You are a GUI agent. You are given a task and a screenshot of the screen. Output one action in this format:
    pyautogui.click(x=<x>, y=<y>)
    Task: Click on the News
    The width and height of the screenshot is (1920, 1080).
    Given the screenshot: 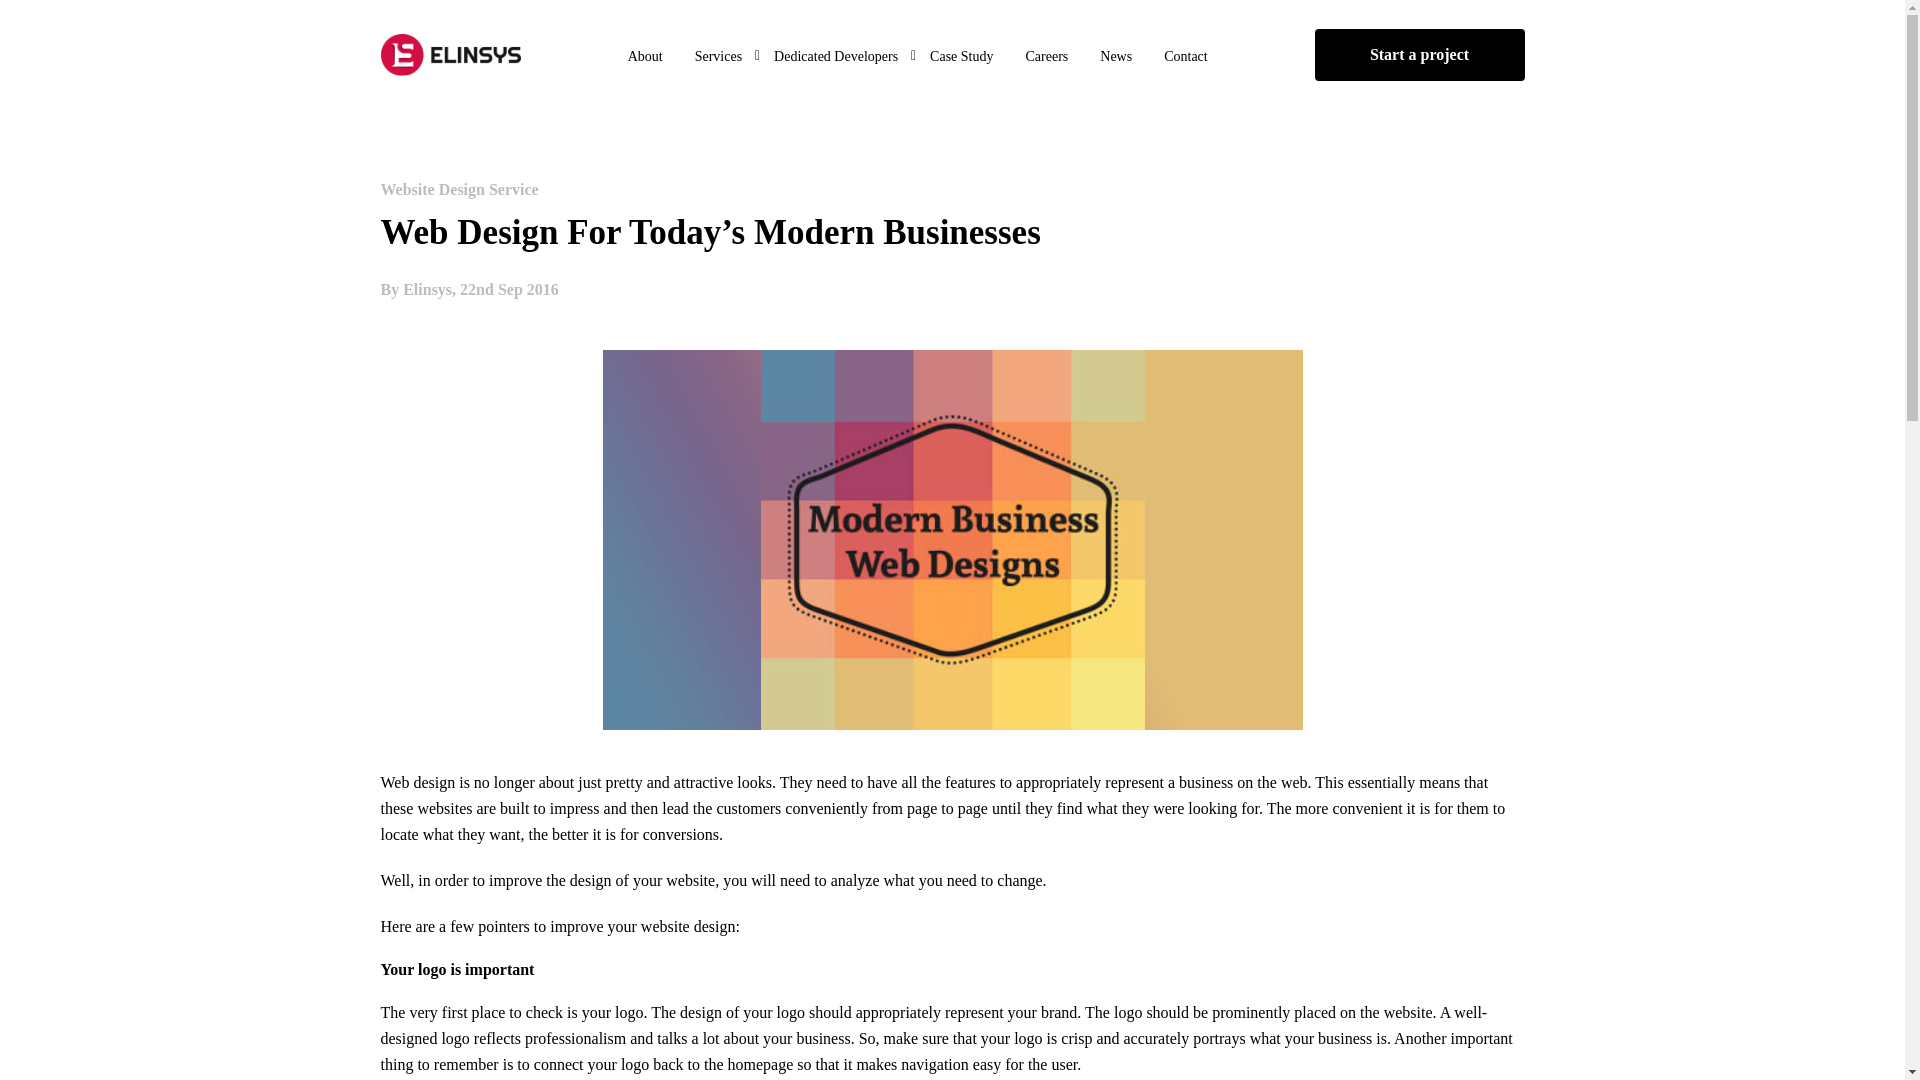 What is the action you would take?
    pyautogui.click(x=1115, y=58)
    